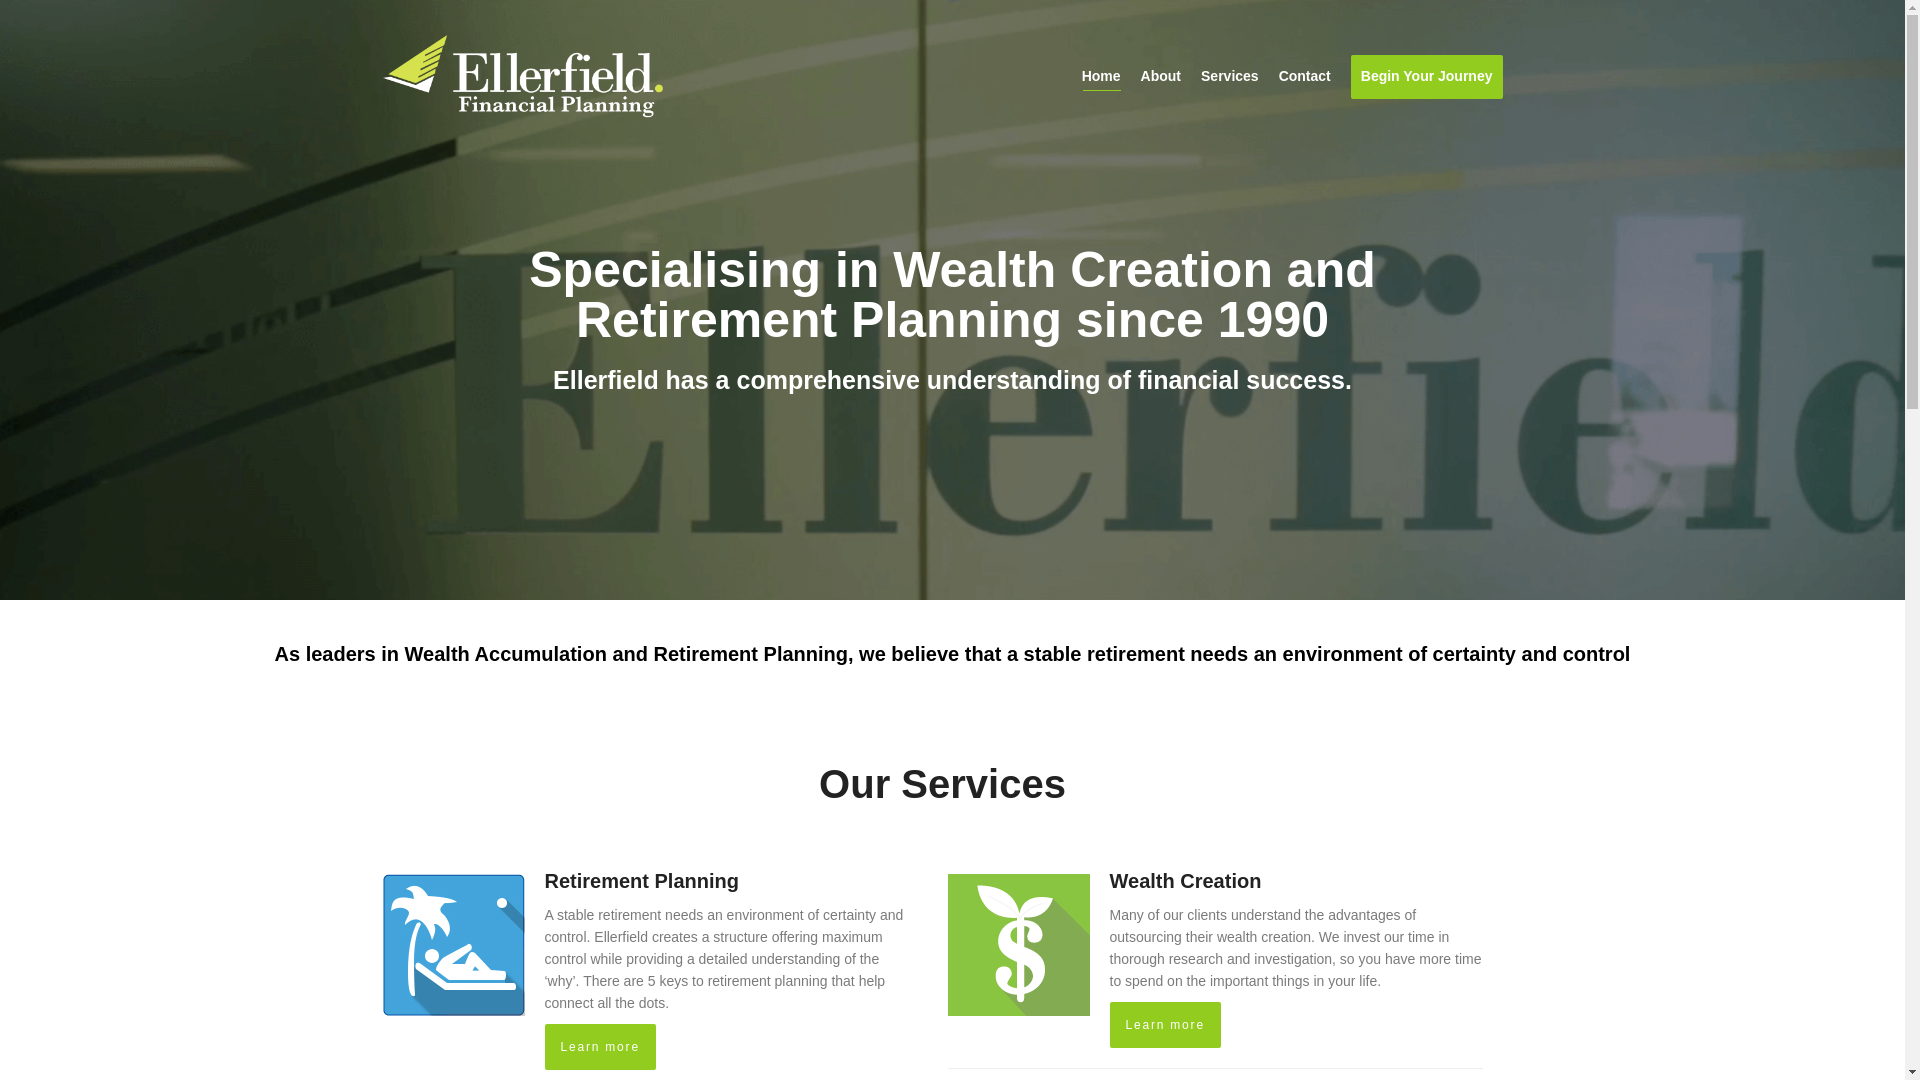 This screenshot has width=1920, height=1080. What do you see at coordinates (1166, 1025) in the screenshot?
I see `Learn more` at bounding box center [1166, 1025].